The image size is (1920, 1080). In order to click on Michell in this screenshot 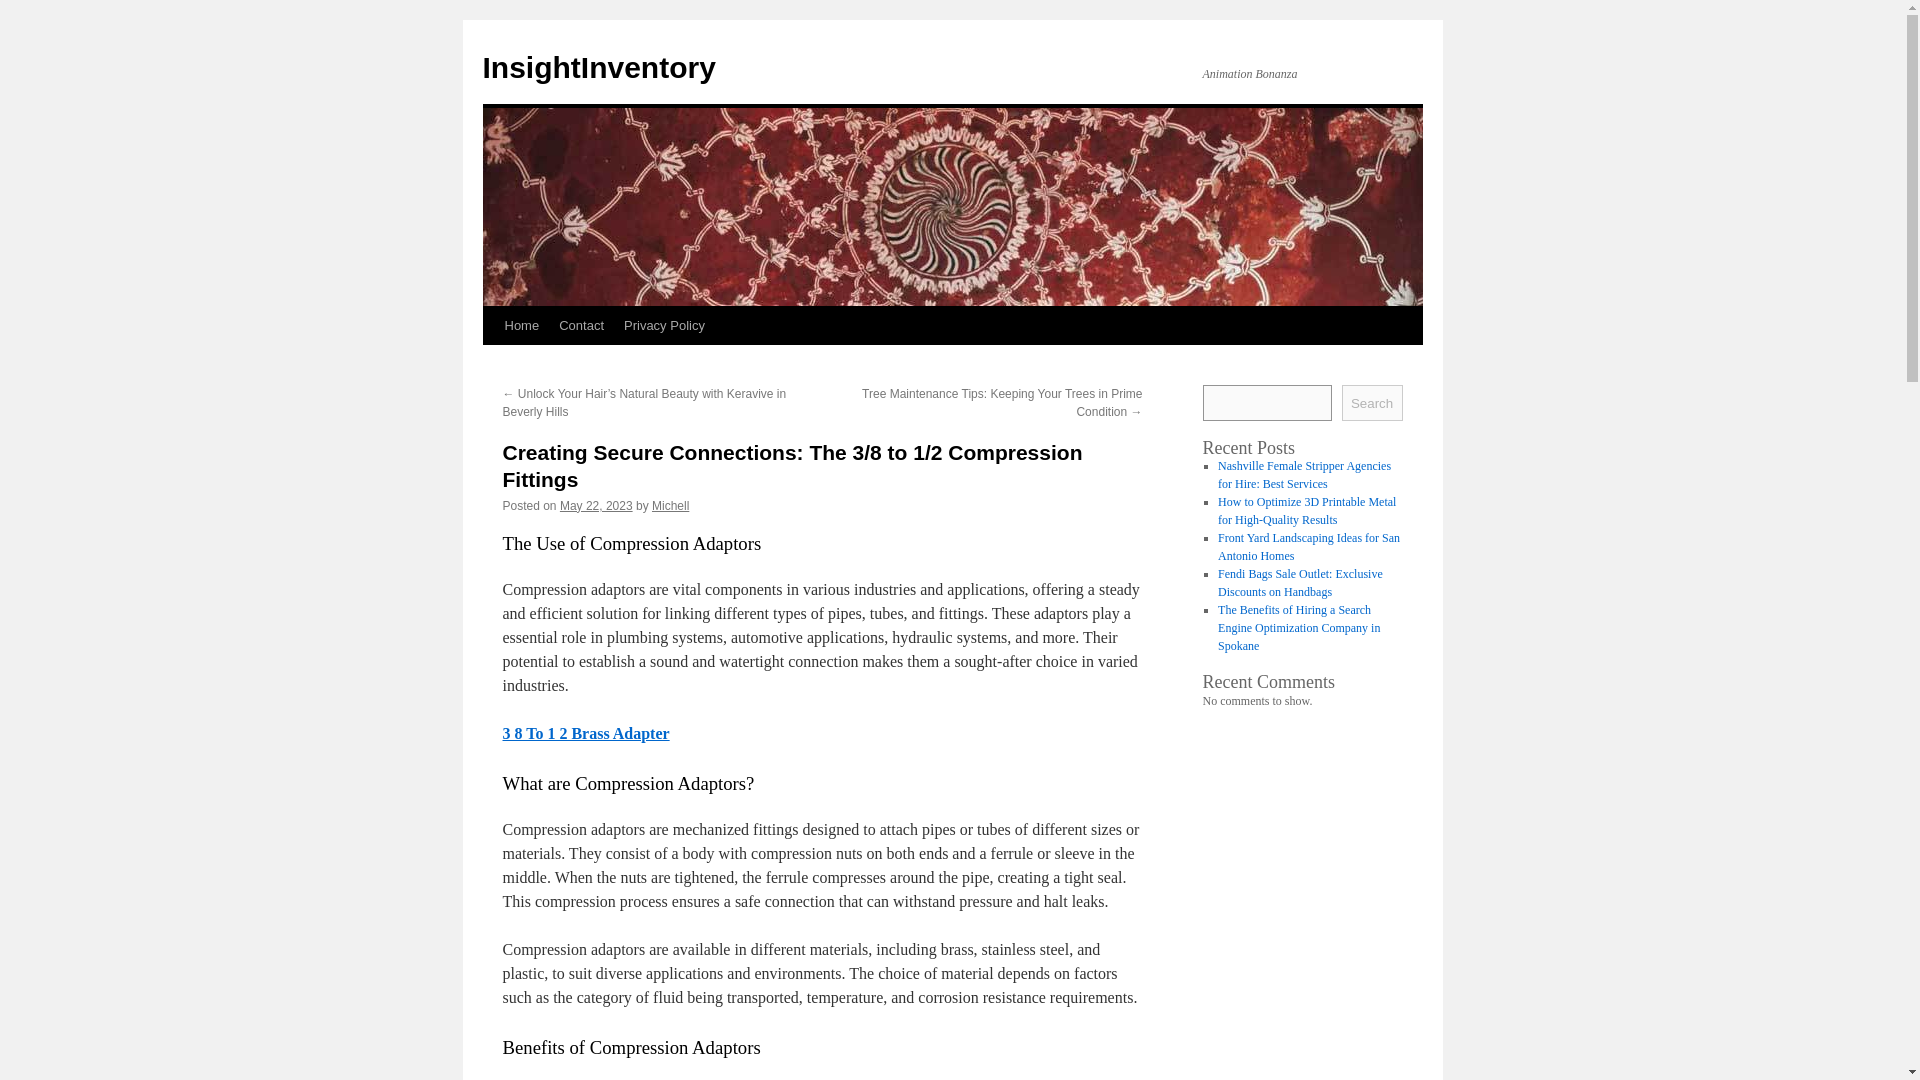, I will do `click(670, 506)`.